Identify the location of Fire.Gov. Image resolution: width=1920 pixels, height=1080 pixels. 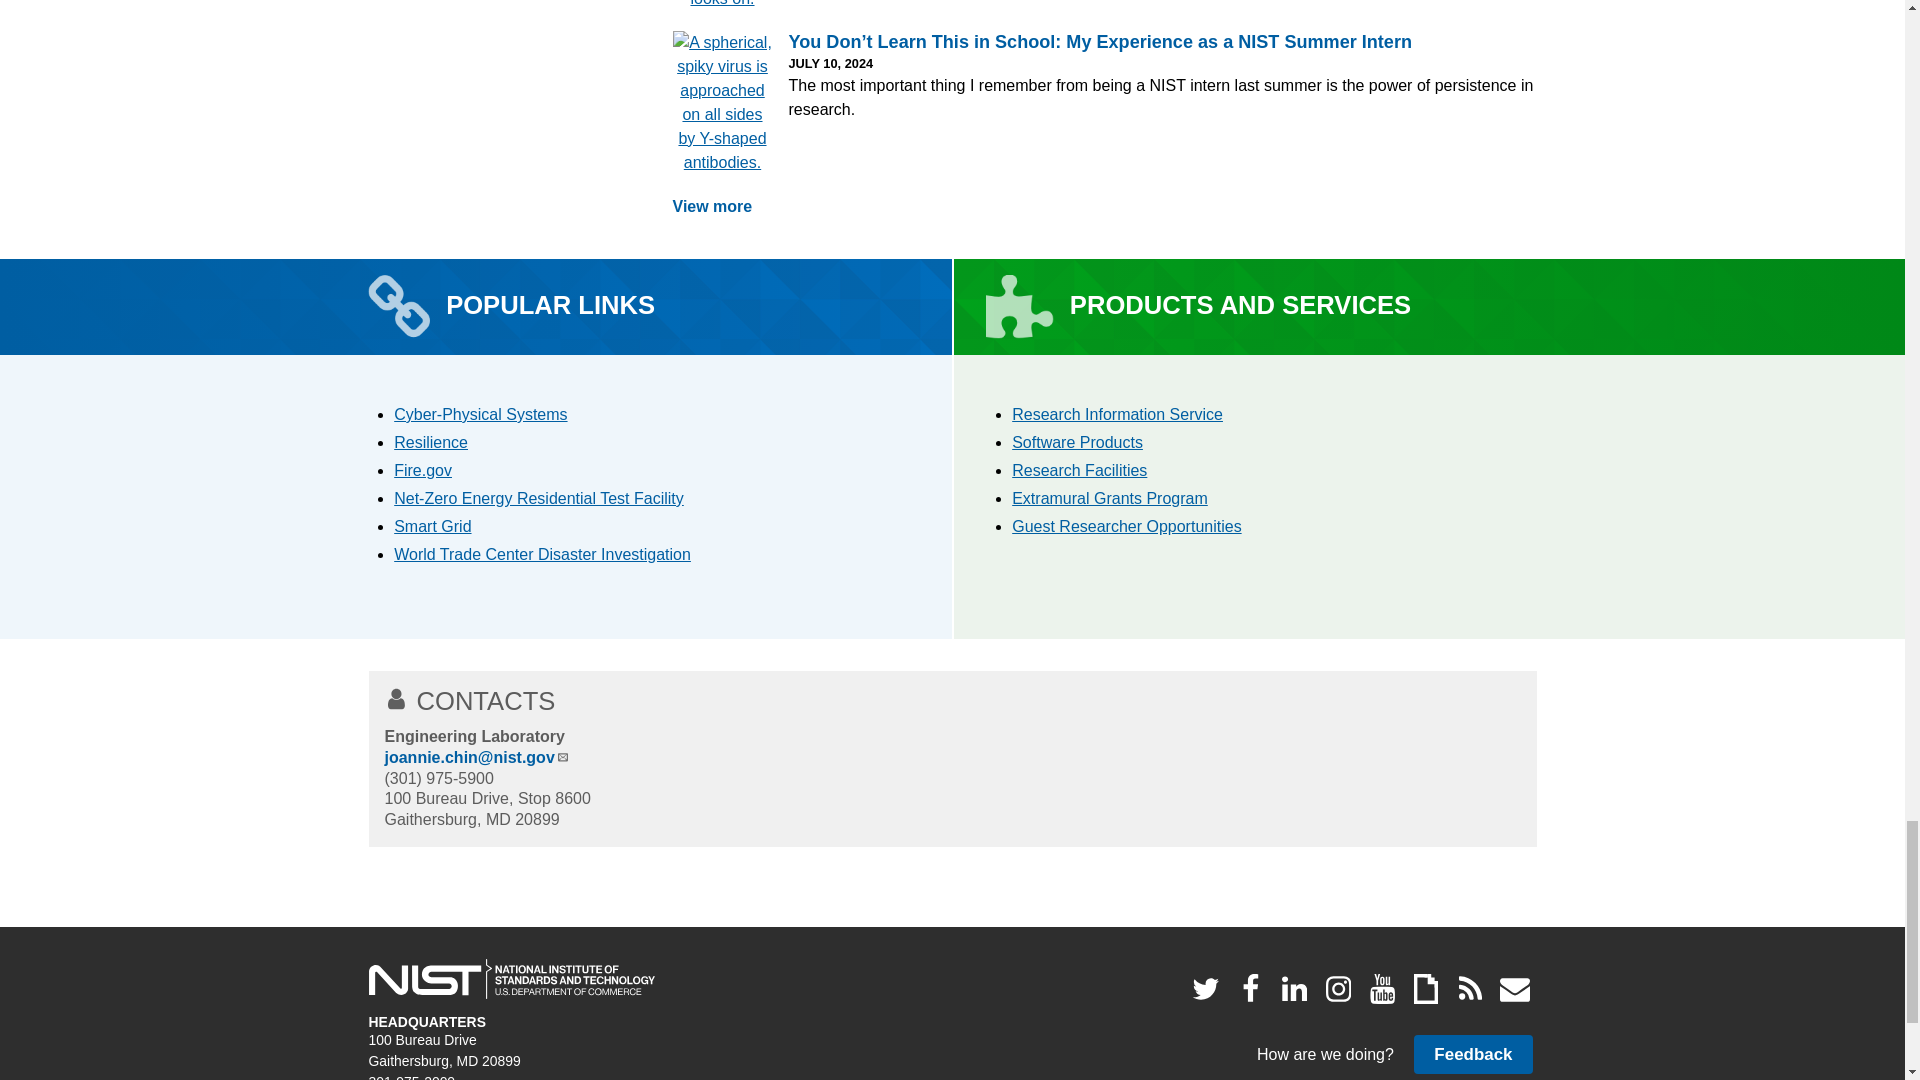
(422, 470).